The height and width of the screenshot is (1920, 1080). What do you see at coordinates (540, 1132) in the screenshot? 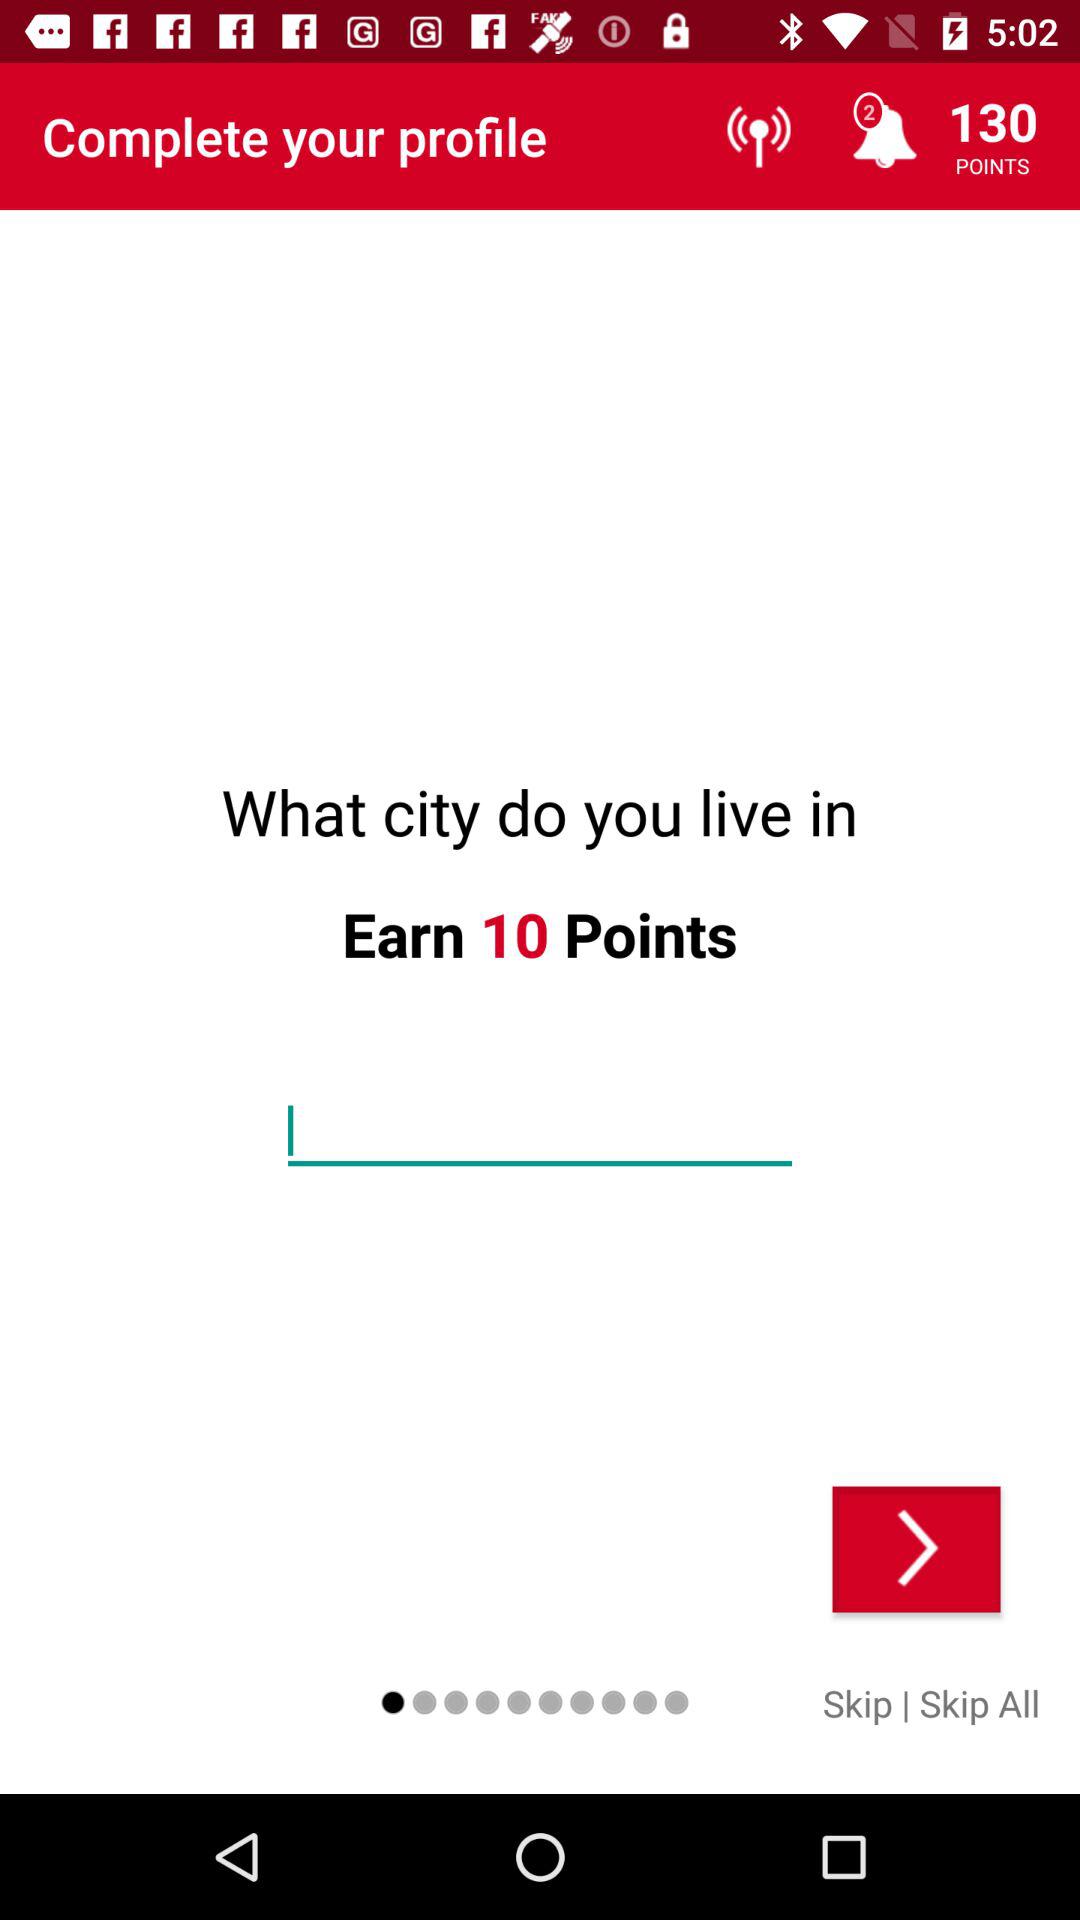
I see `launch the icon below earn  item` at bounding box center [540, 1132].